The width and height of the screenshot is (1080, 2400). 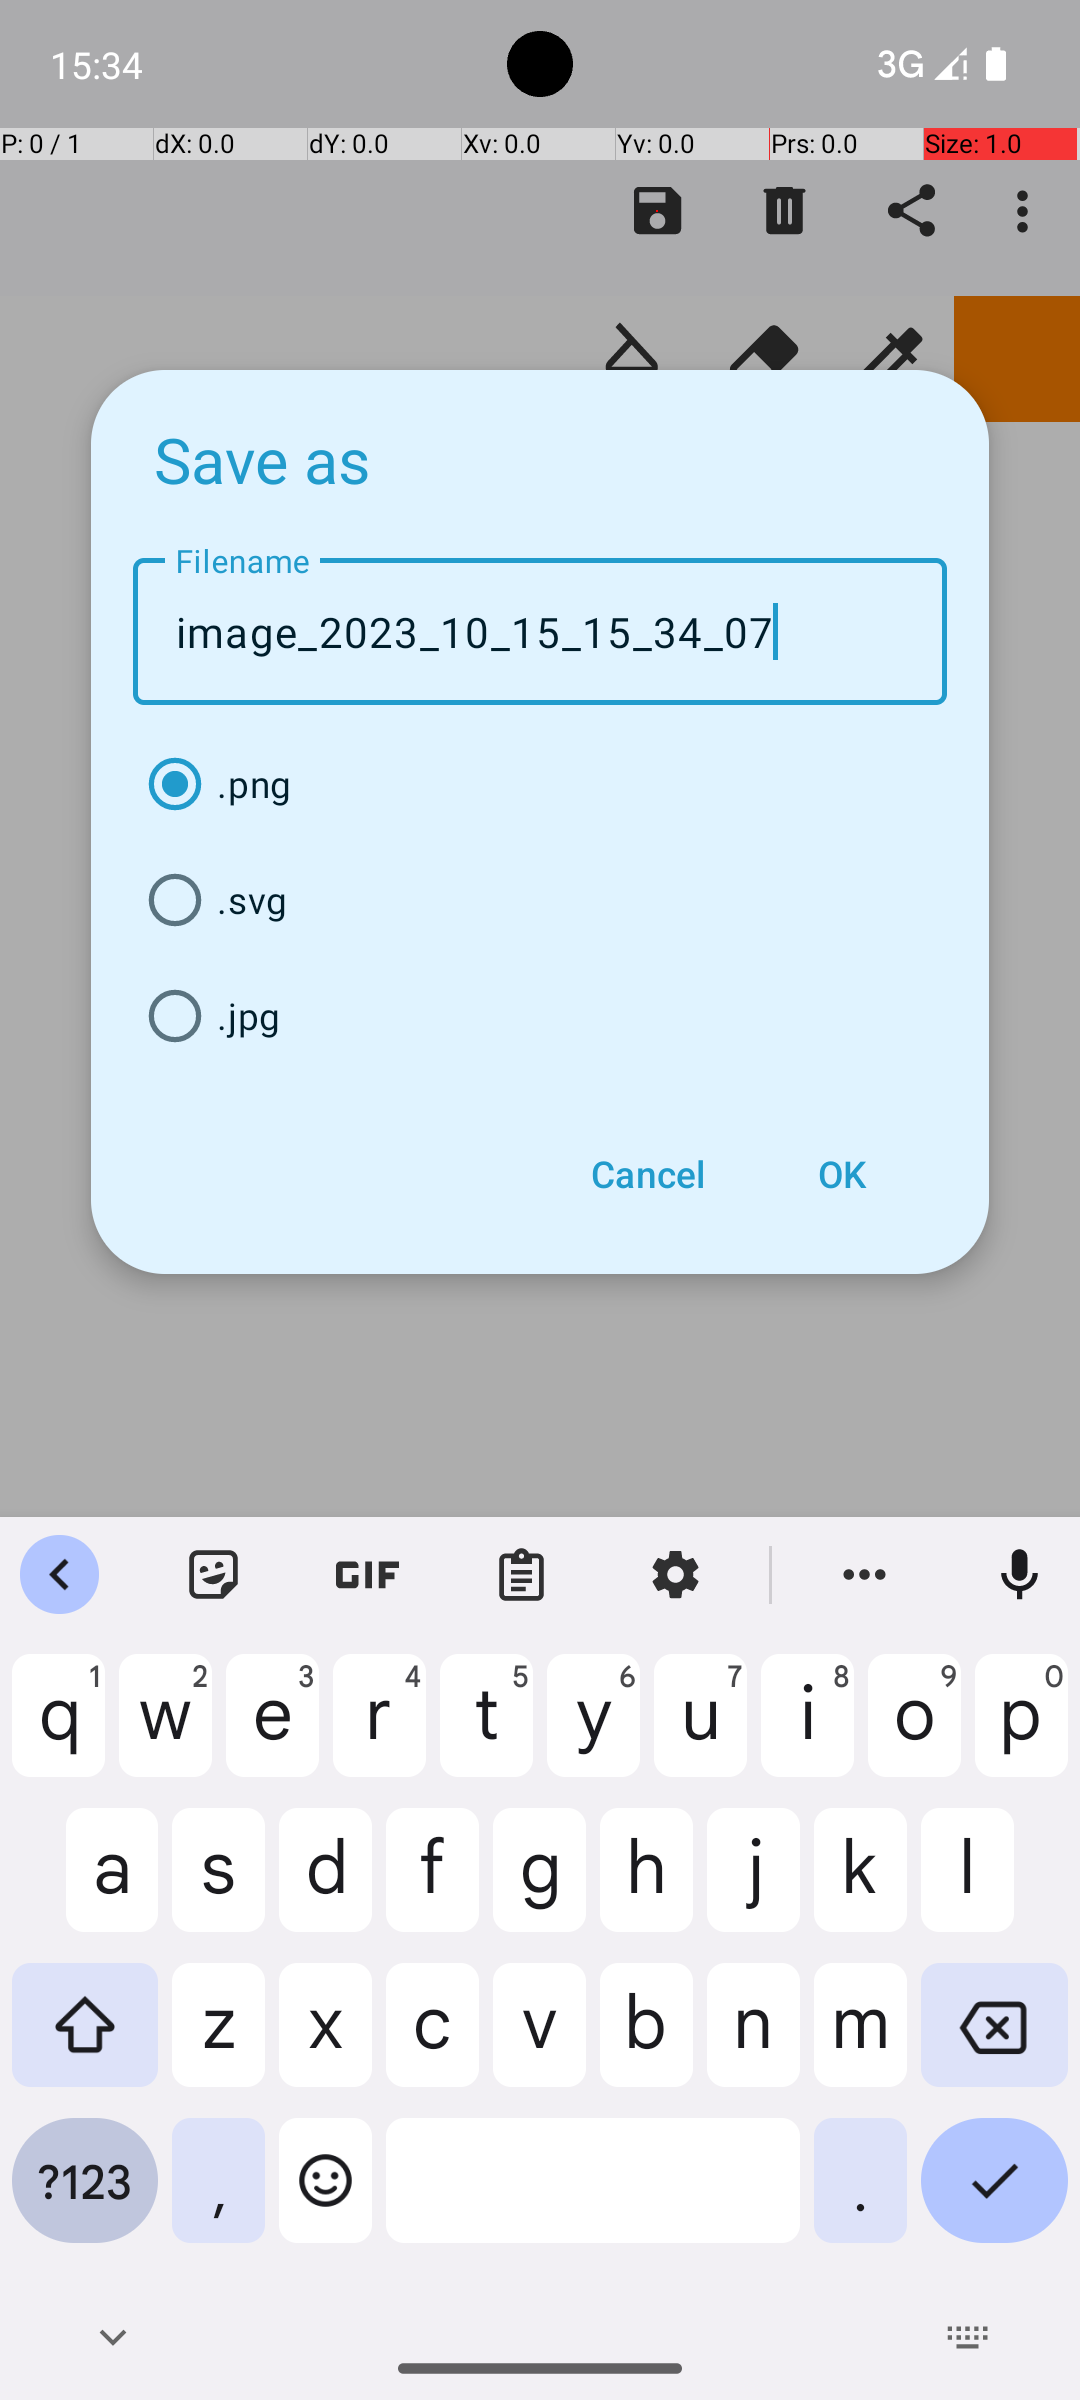 I want to click on Save as, so click(x=263, y=459).